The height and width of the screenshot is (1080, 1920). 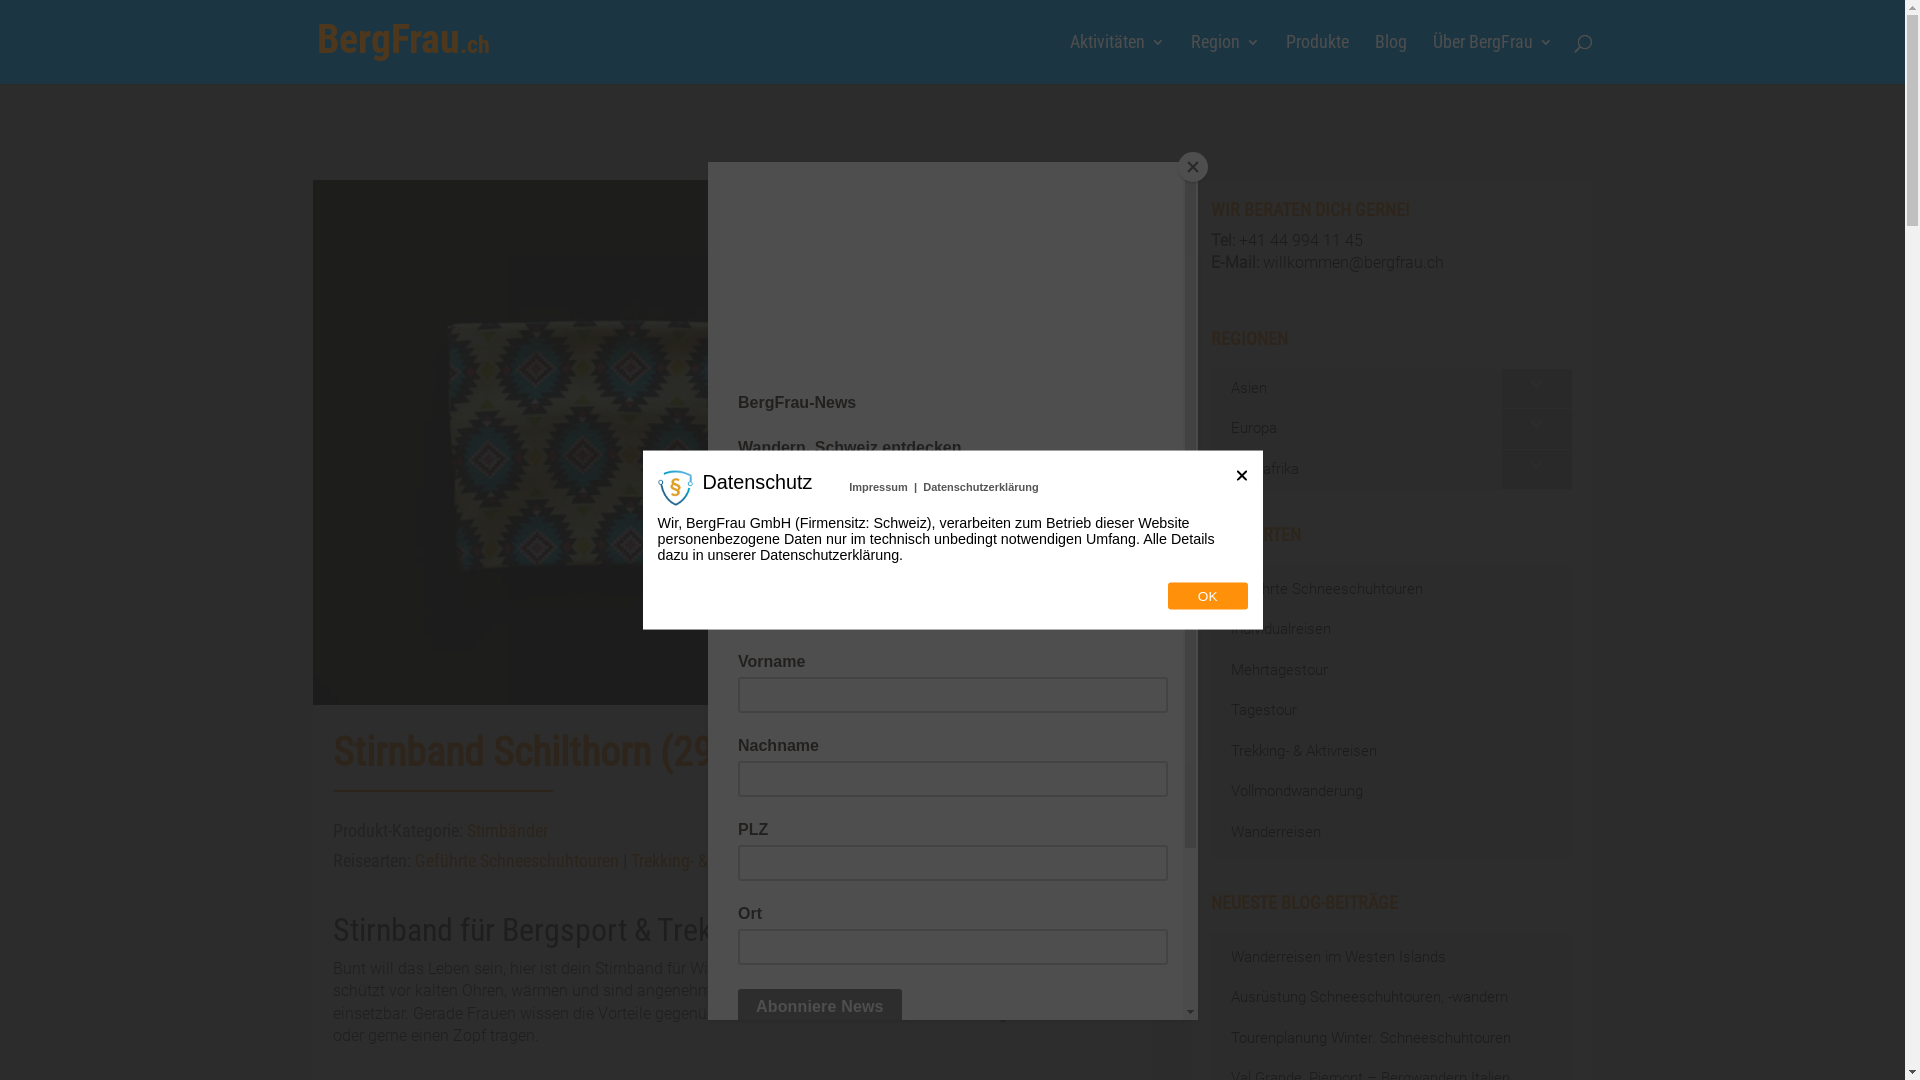 I want to click on Stirnband Schilthorn, so click(x=732, y=442).